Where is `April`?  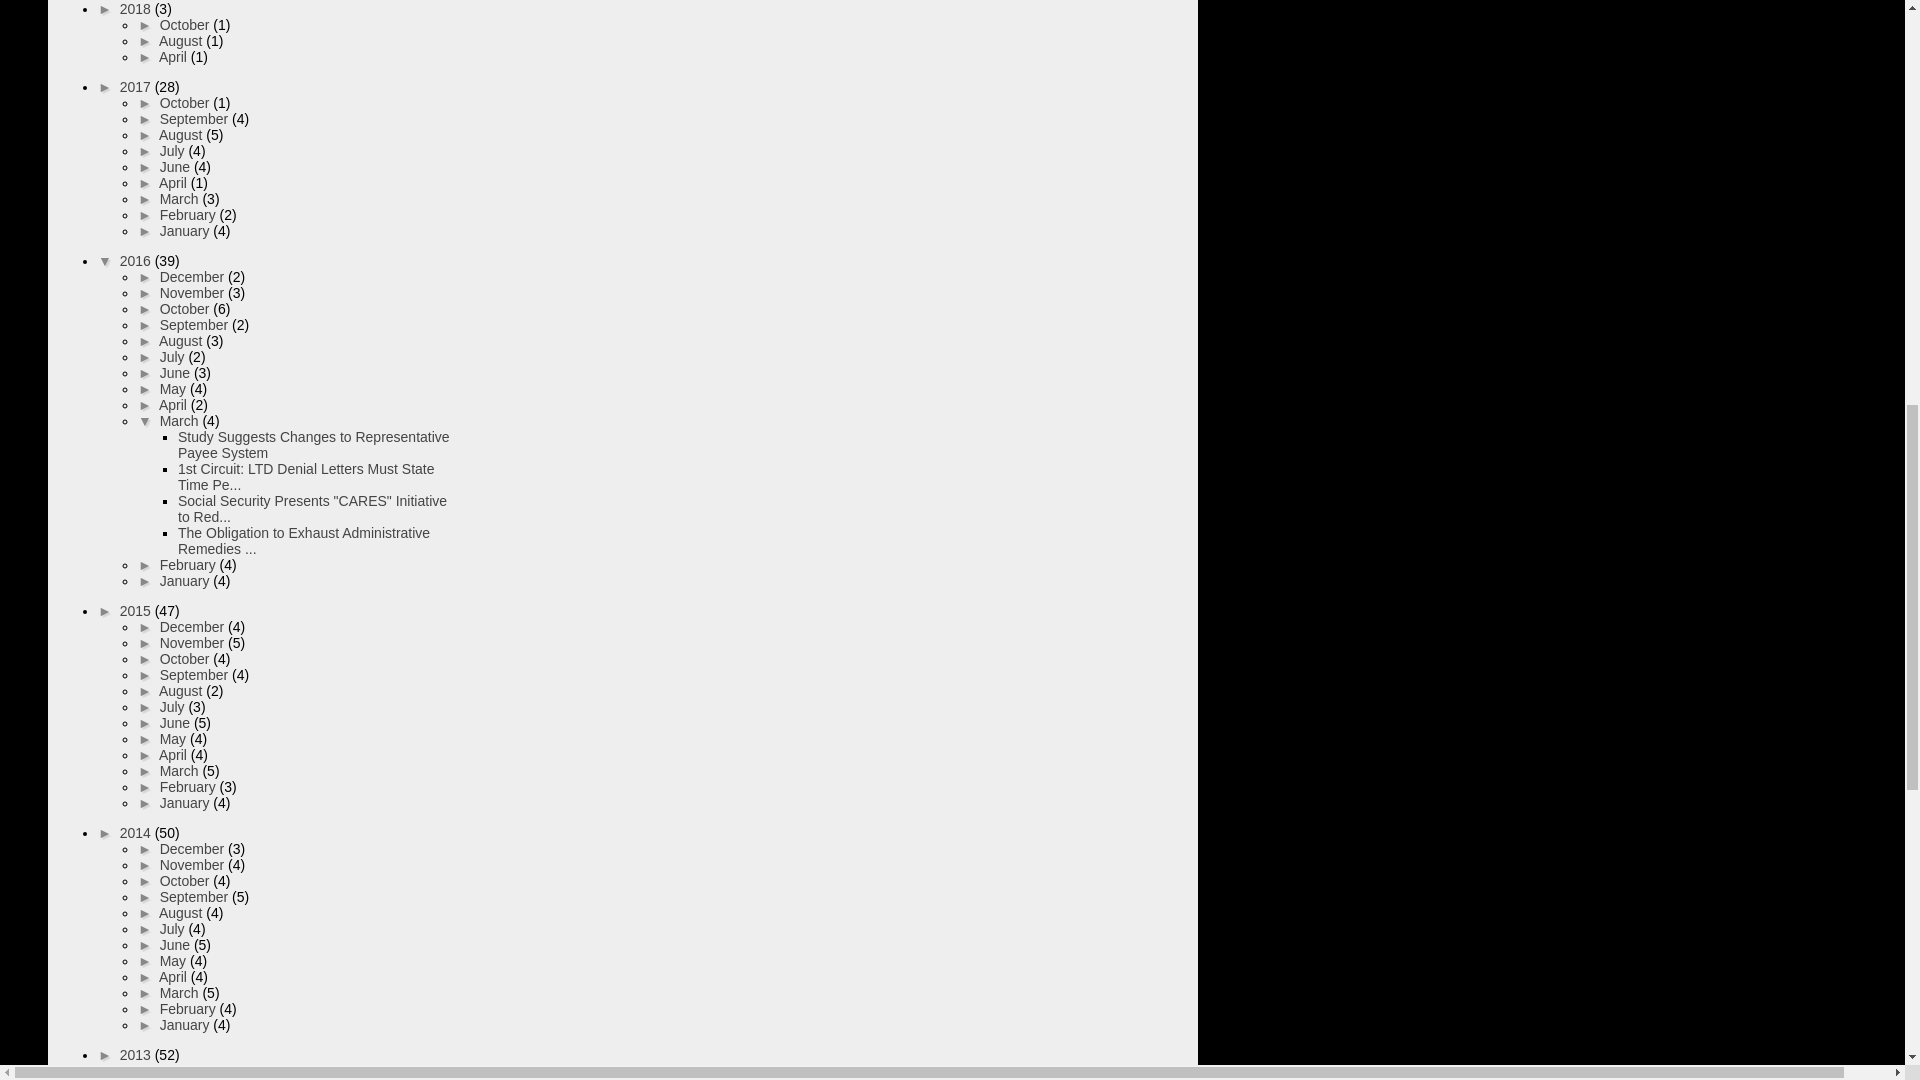 April is located at coordinates (174, 56).